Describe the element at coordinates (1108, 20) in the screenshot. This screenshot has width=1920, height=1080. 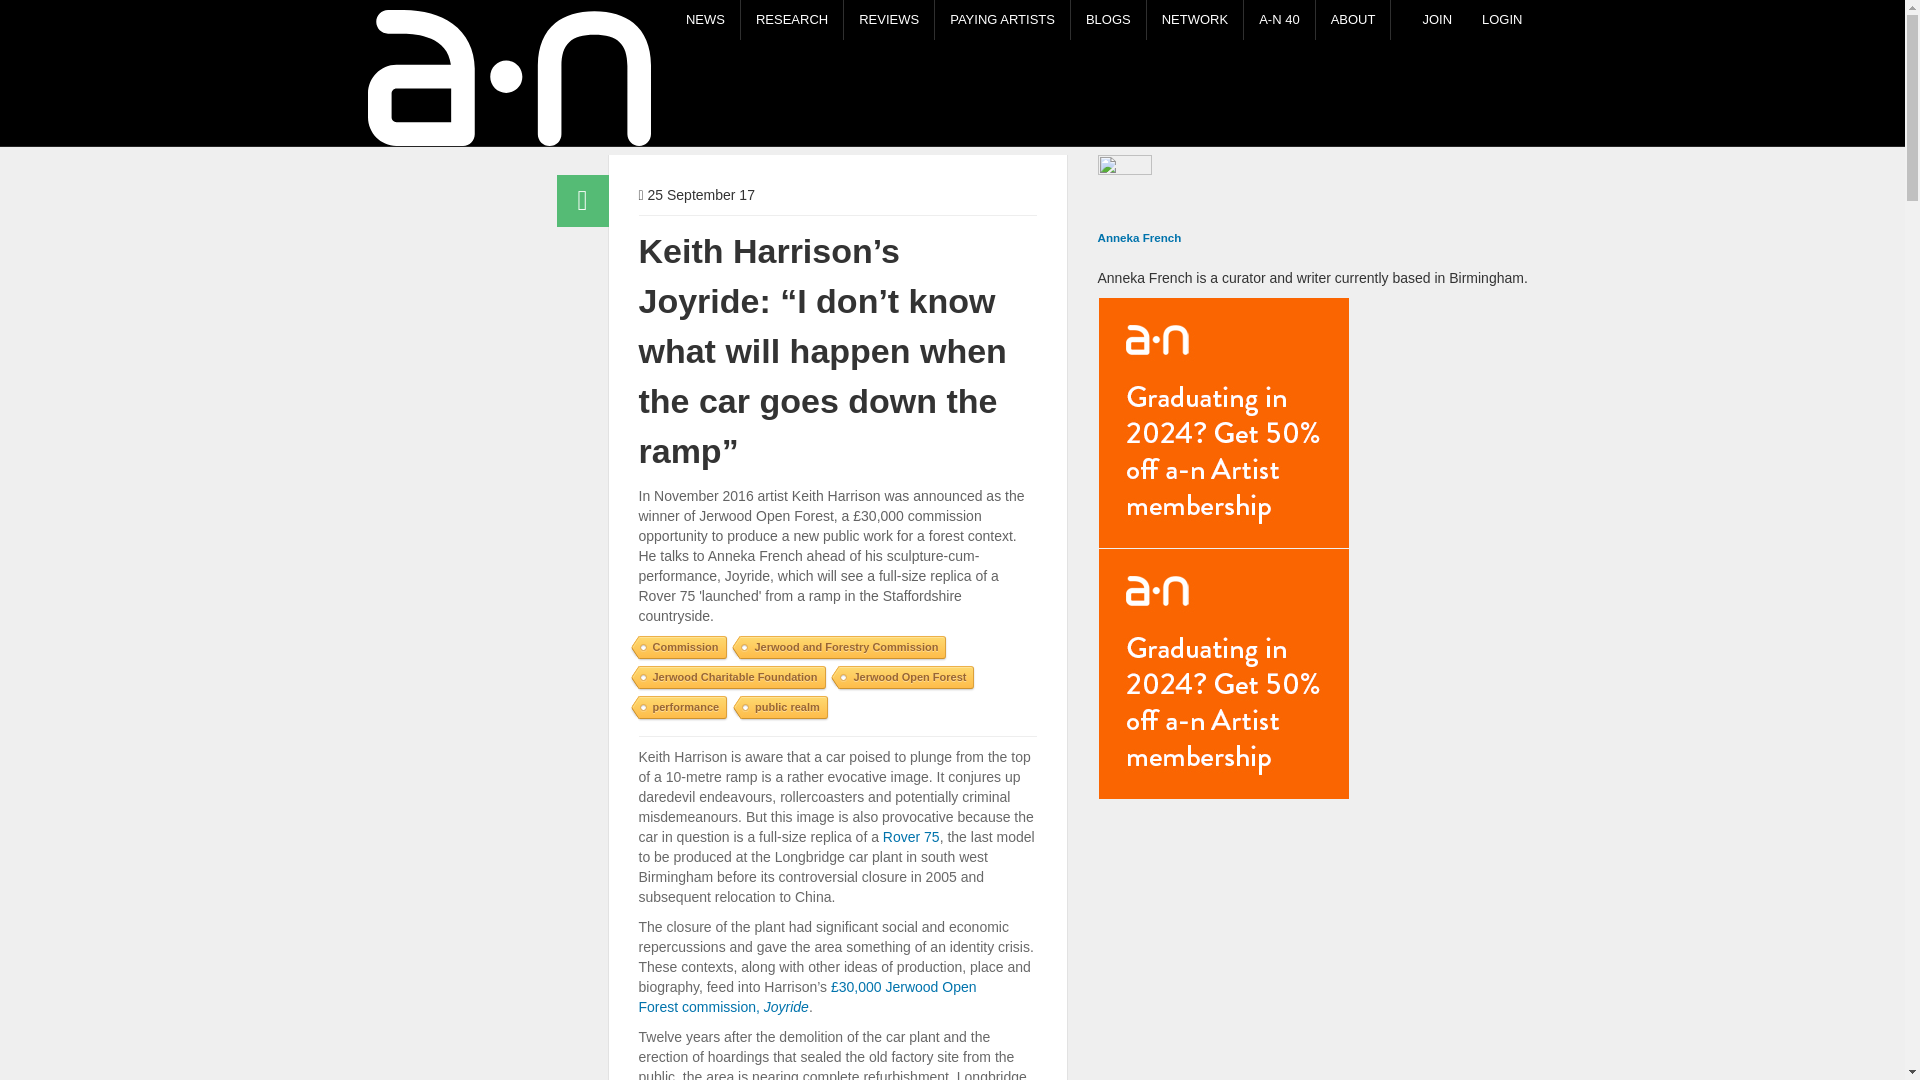
I see `BLOGS` at that location.